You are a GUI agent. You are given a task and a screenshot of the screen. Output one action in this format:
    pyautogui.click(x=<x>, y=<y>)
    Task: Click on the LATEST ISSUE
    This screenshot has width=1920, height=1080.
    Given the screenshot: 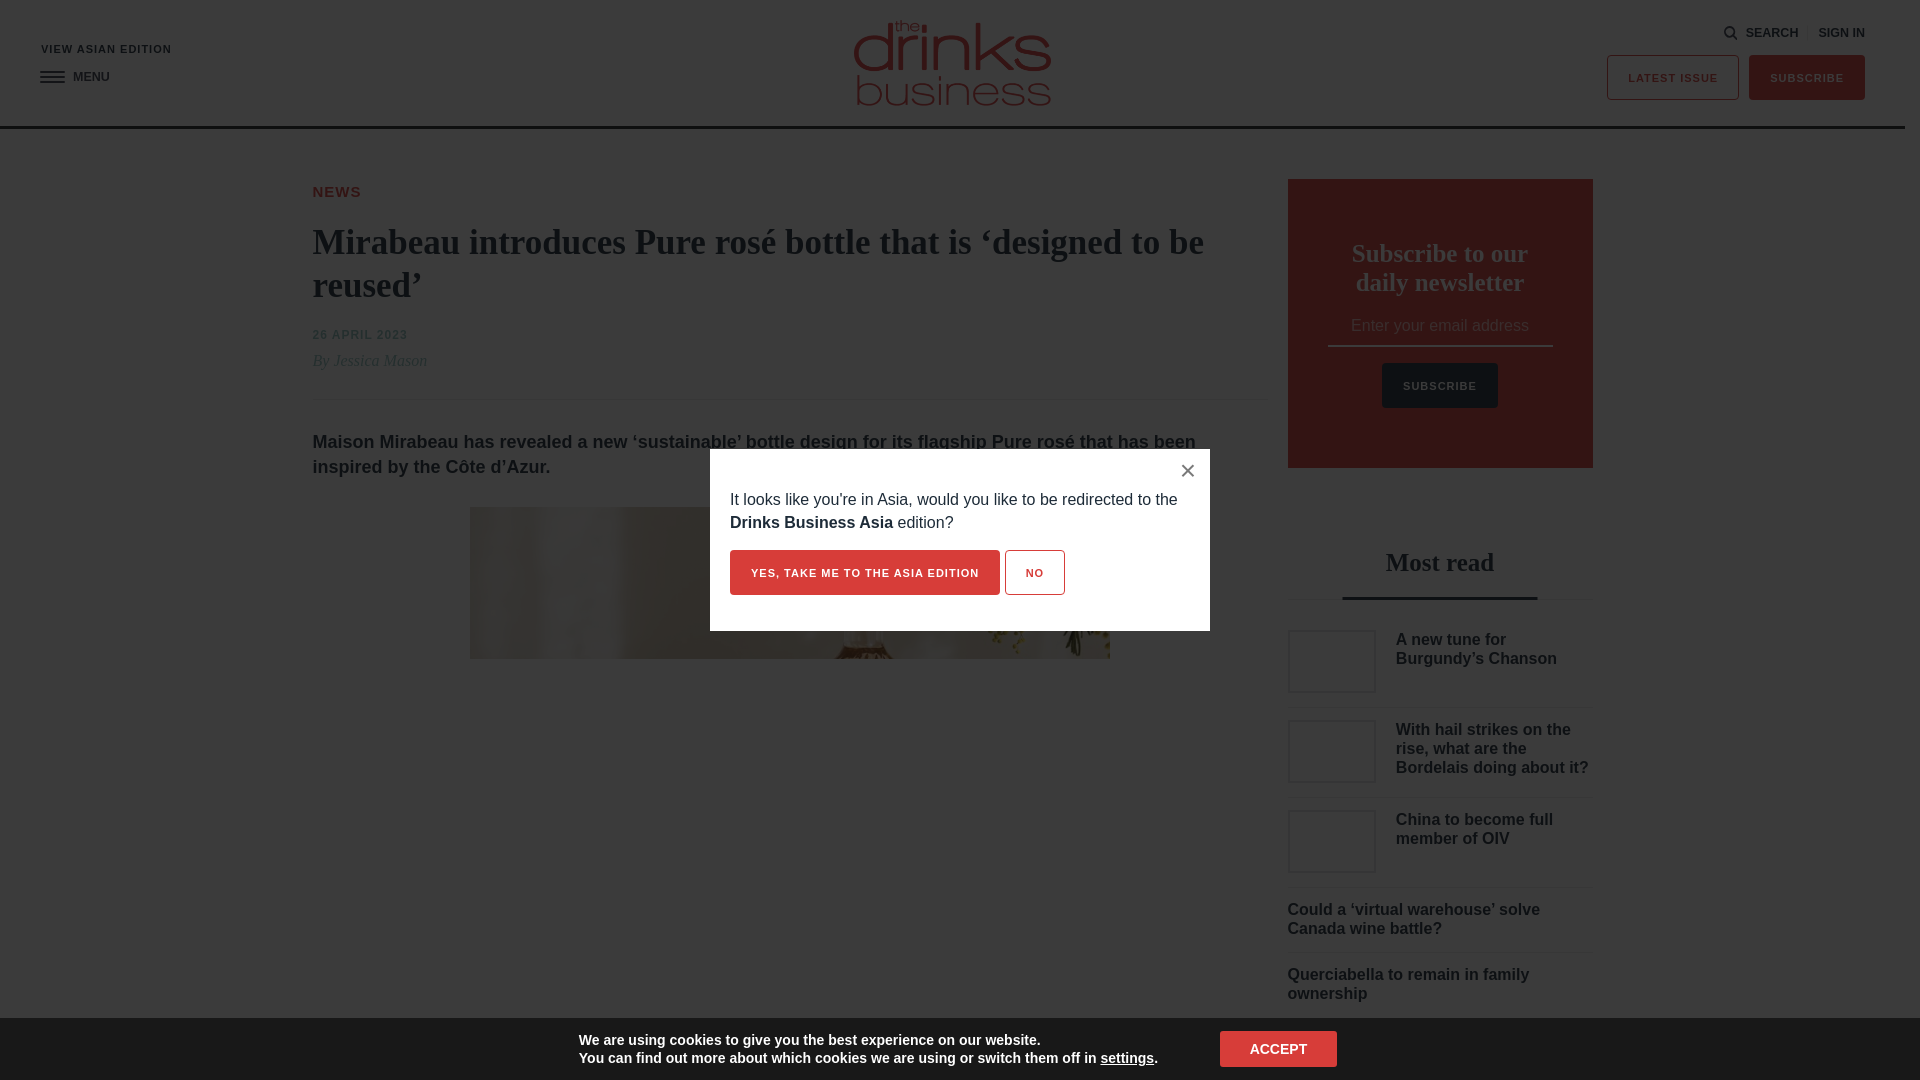 What is the action you would take?
    pyautogui.click(x=1673, y=78)
    